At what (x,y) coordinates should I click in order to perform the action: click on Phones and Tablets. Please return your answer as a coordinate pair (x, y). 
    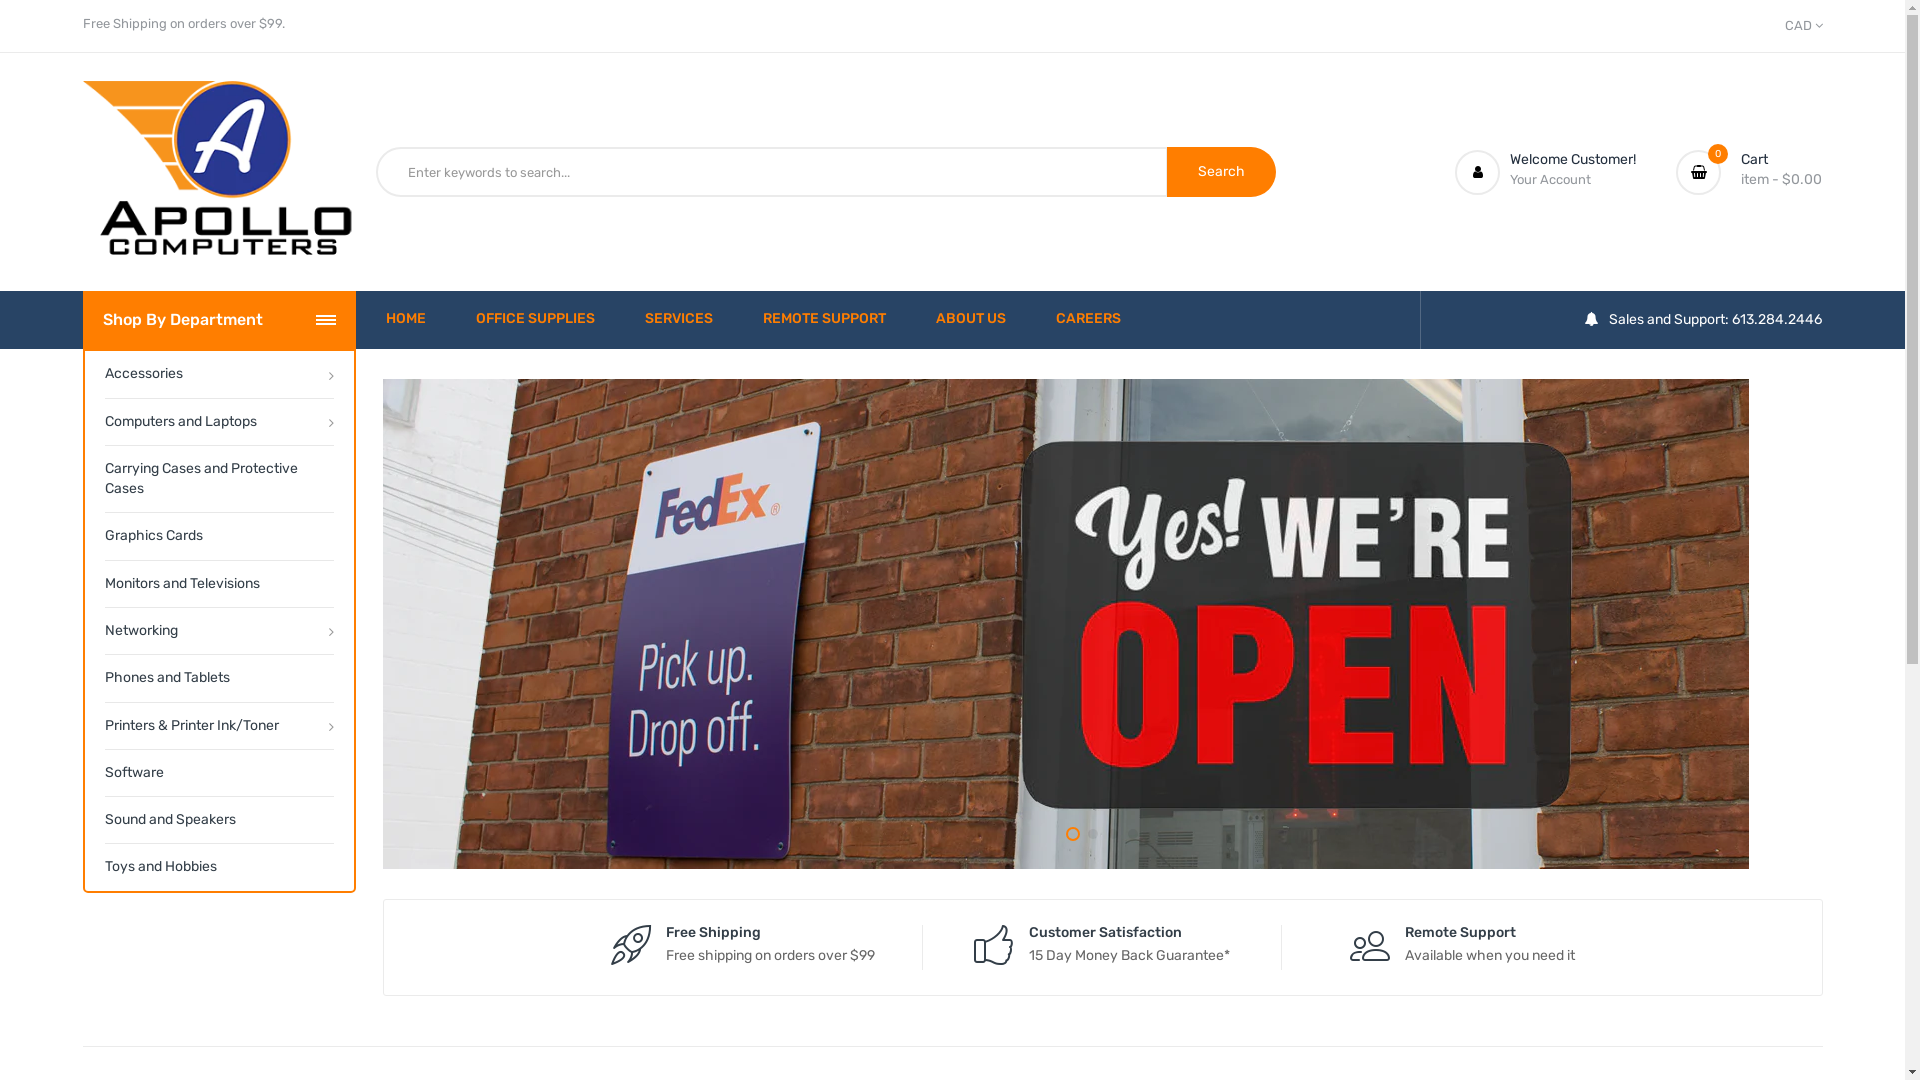
    Looking at the image, I should click on (218, 678).